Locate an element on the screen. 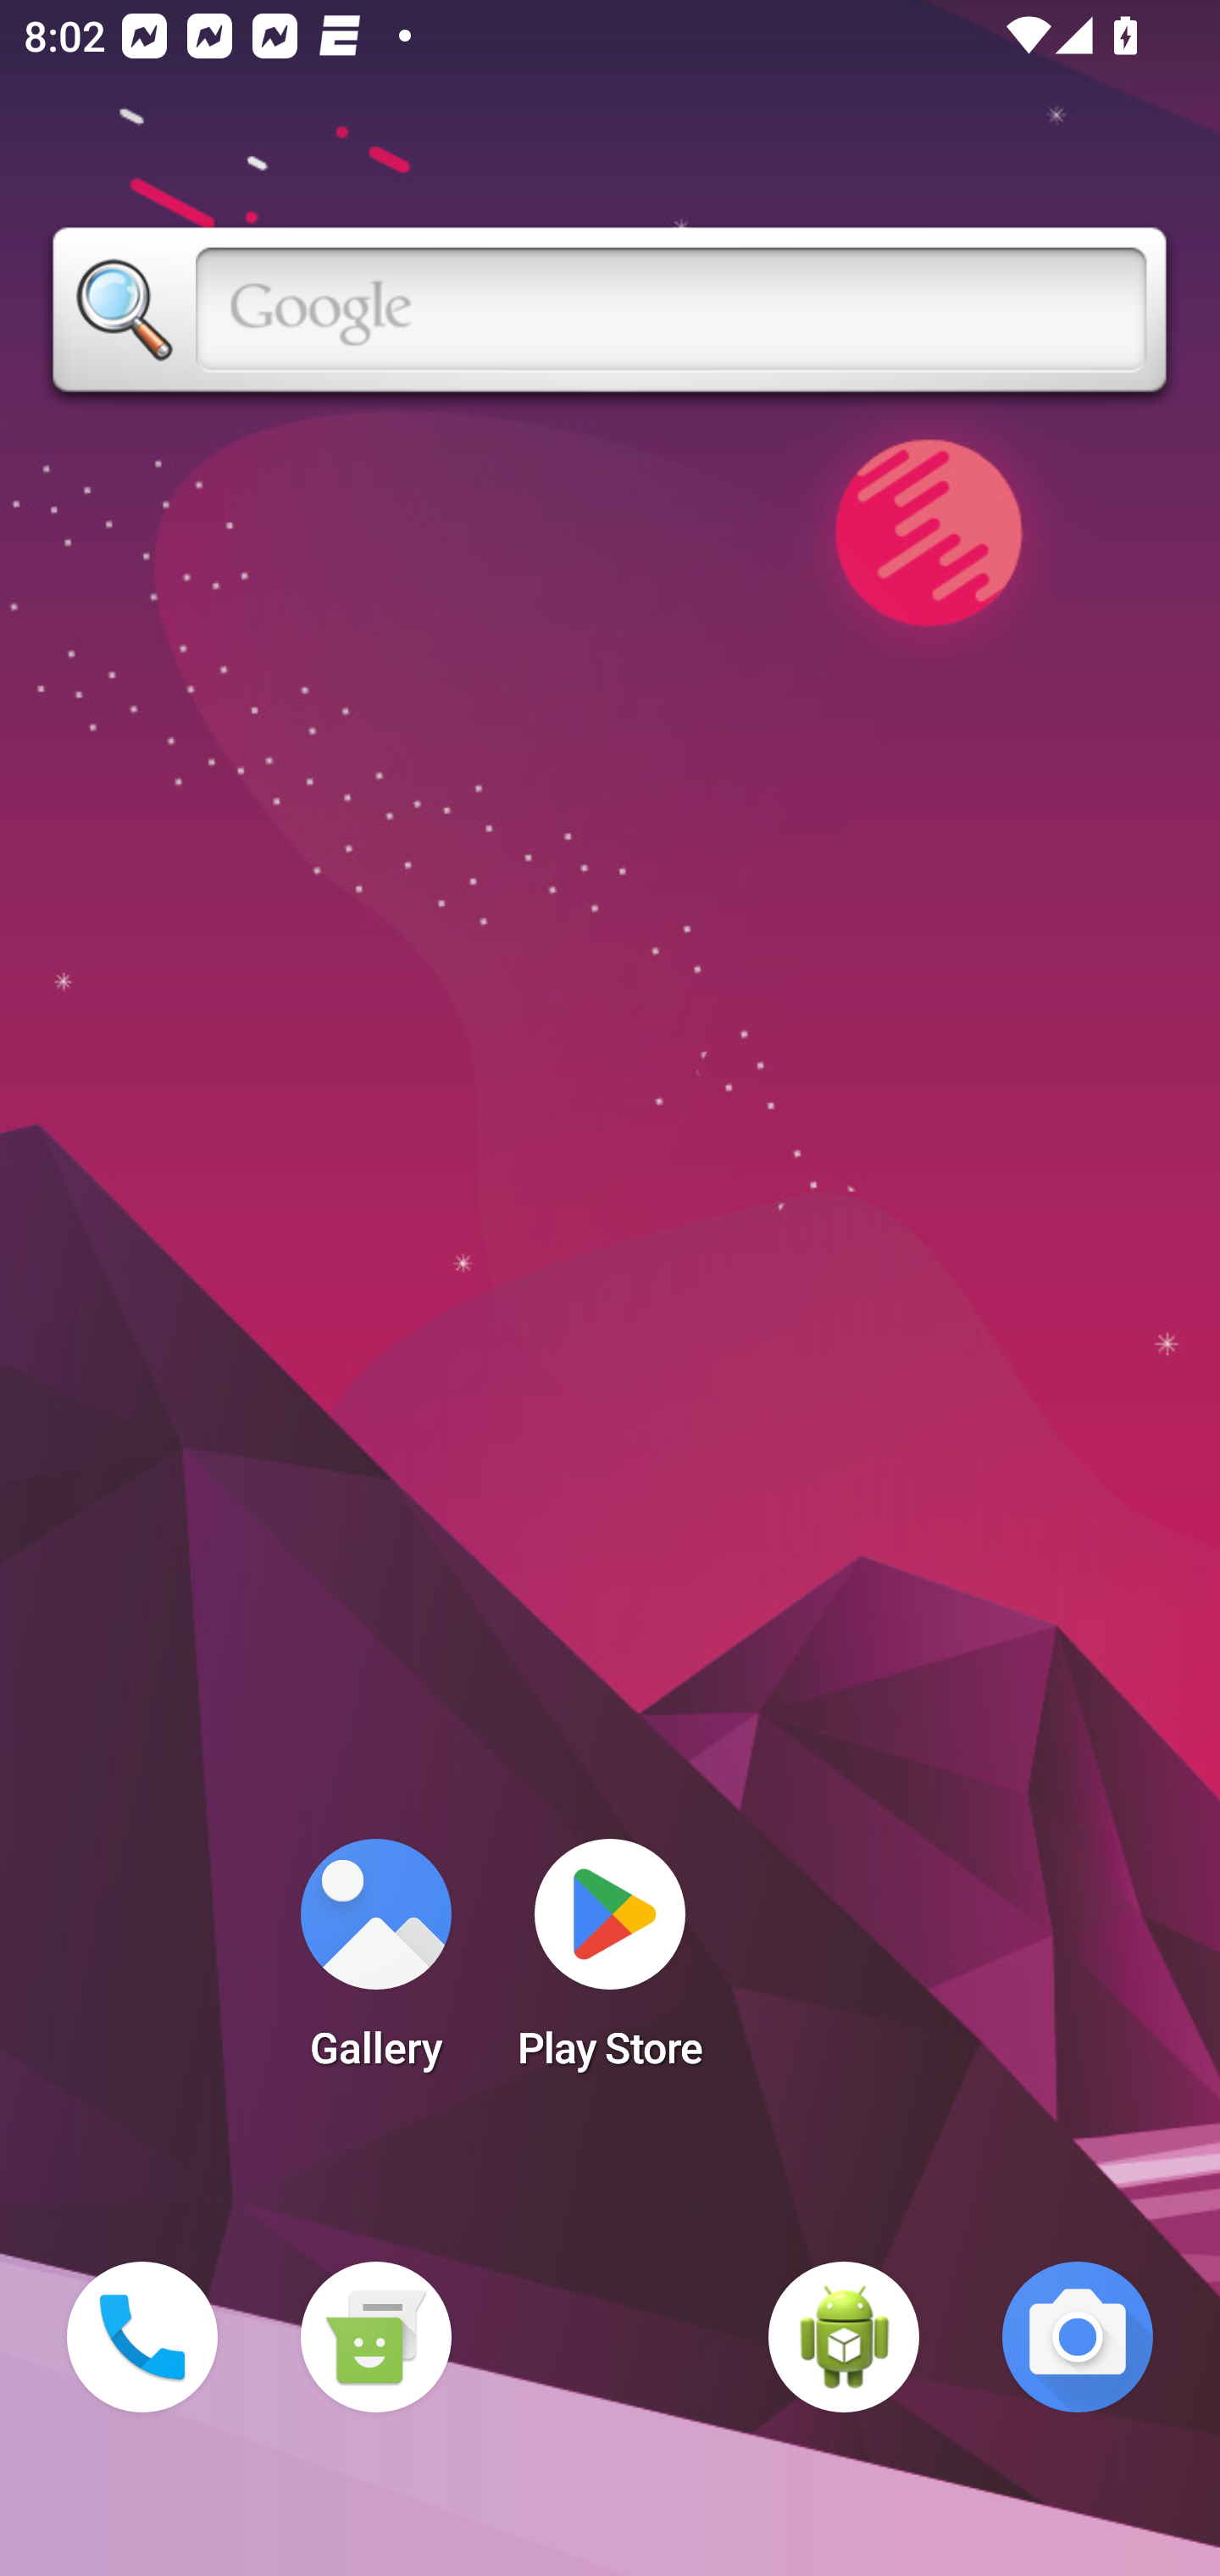 This screenshot has width=1220, height=2576. Play Store is located at coordinates (610, 1964).